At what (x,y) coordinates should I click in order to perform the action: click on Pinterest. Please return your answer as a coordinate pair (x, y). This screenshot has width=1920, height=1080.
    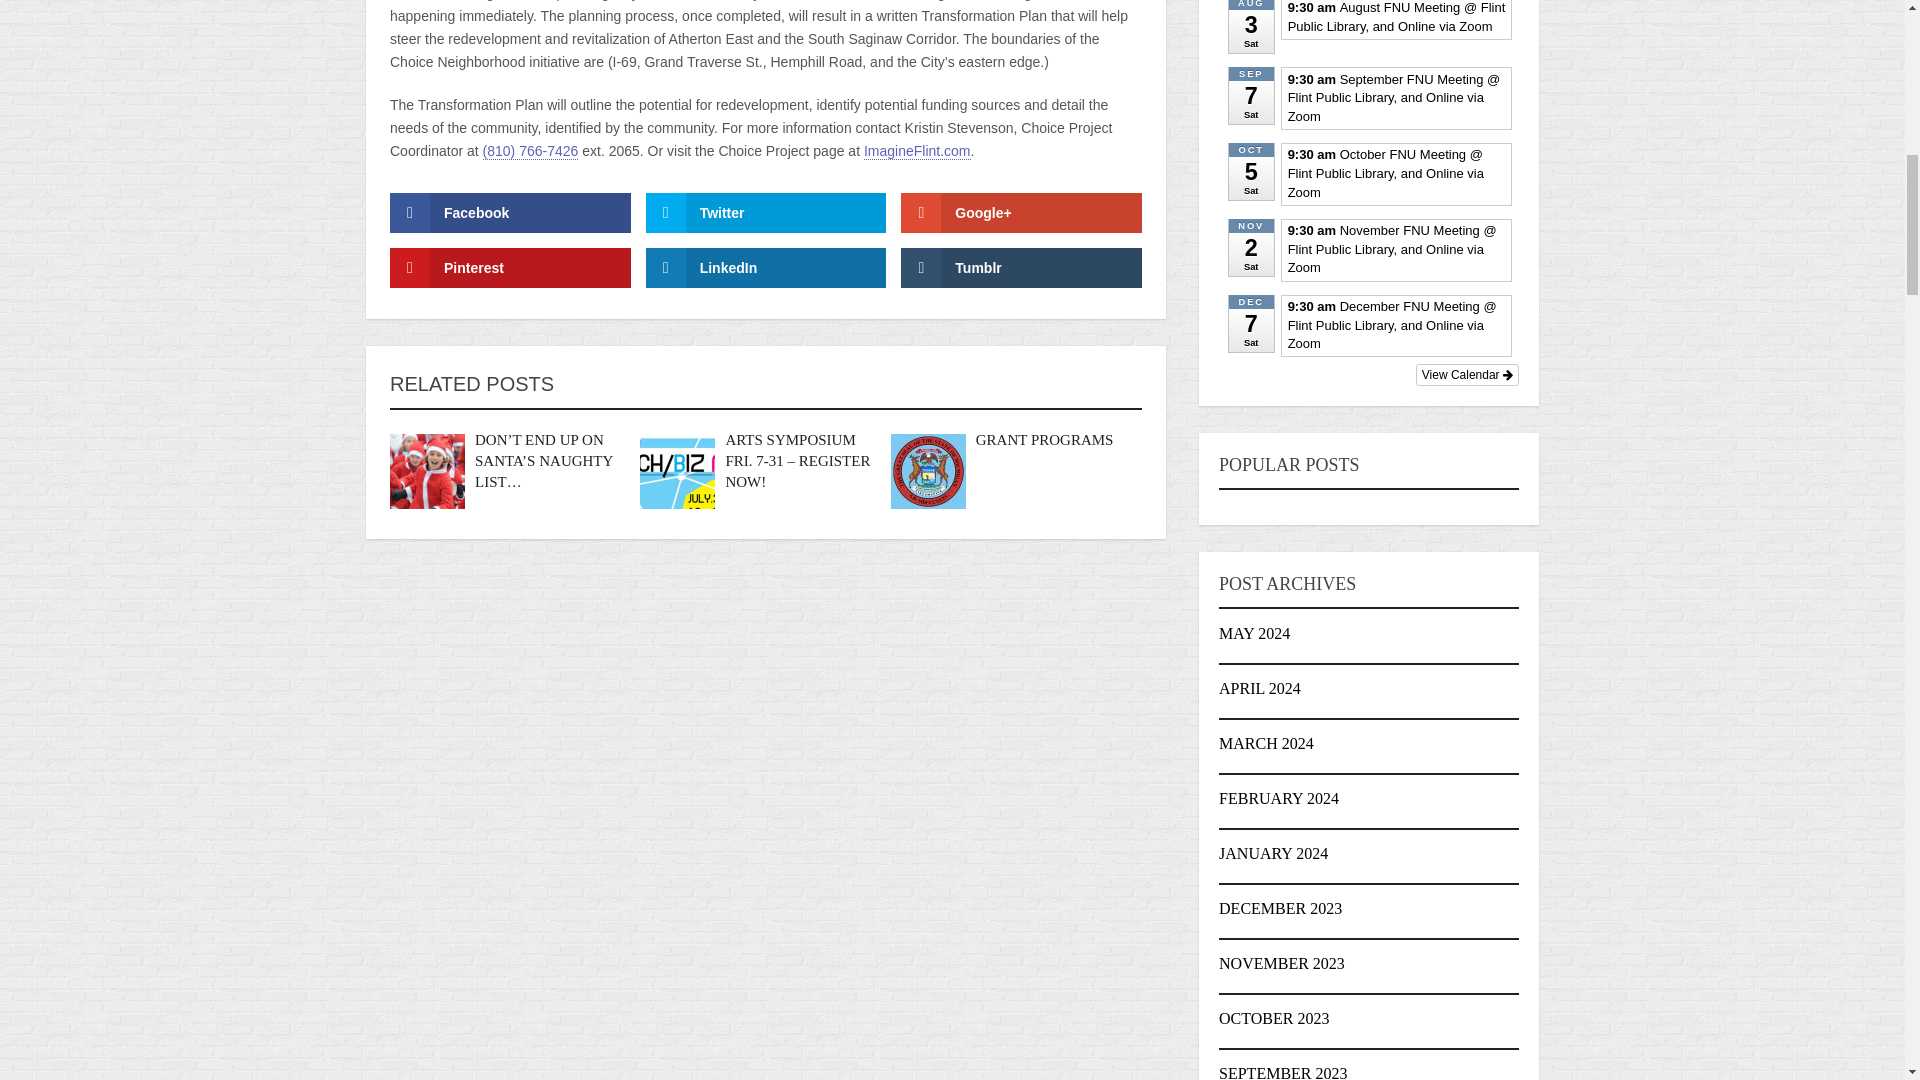
    Looking at the image, I should click on (510, 268).